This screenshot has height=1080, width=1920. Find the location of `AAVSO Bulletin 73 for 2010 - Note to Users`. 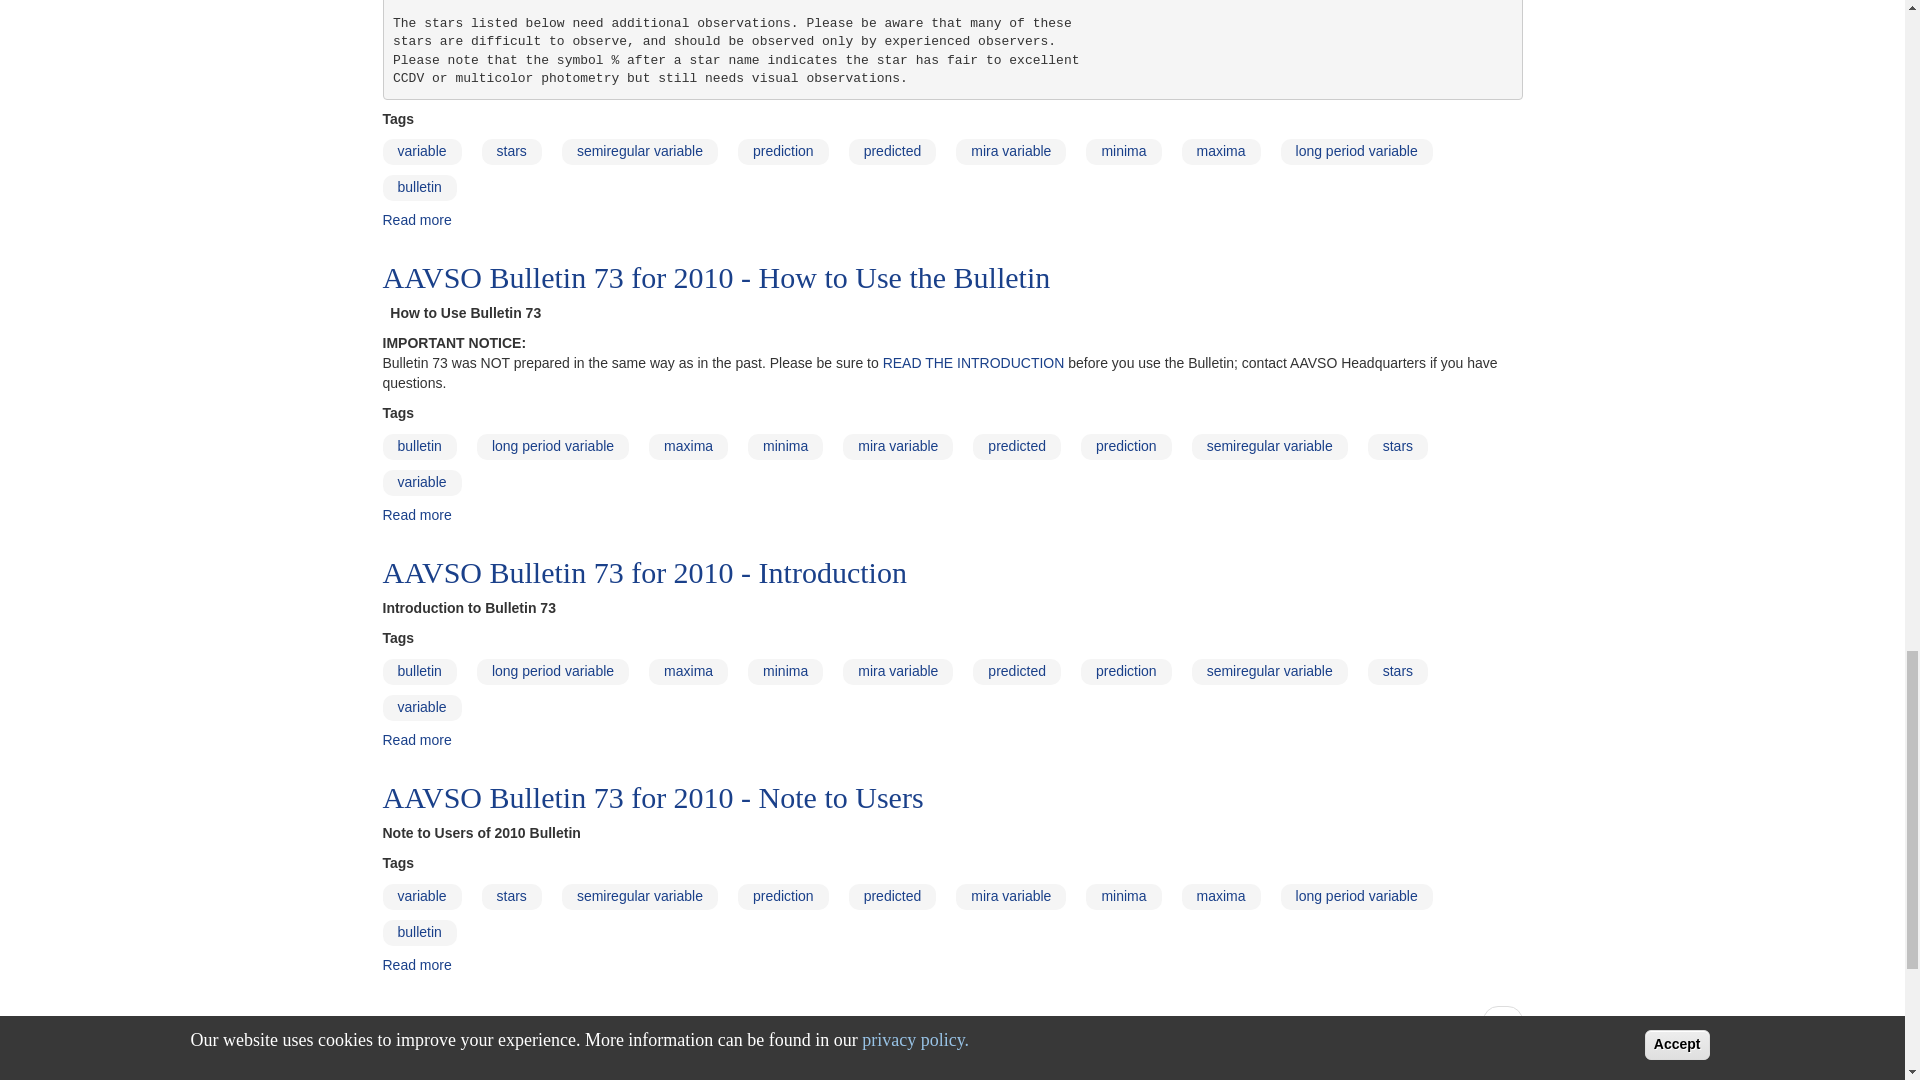

AAVSO Bulletin 73 for 2010 - Note to Users is located at coordinates (416, 964).